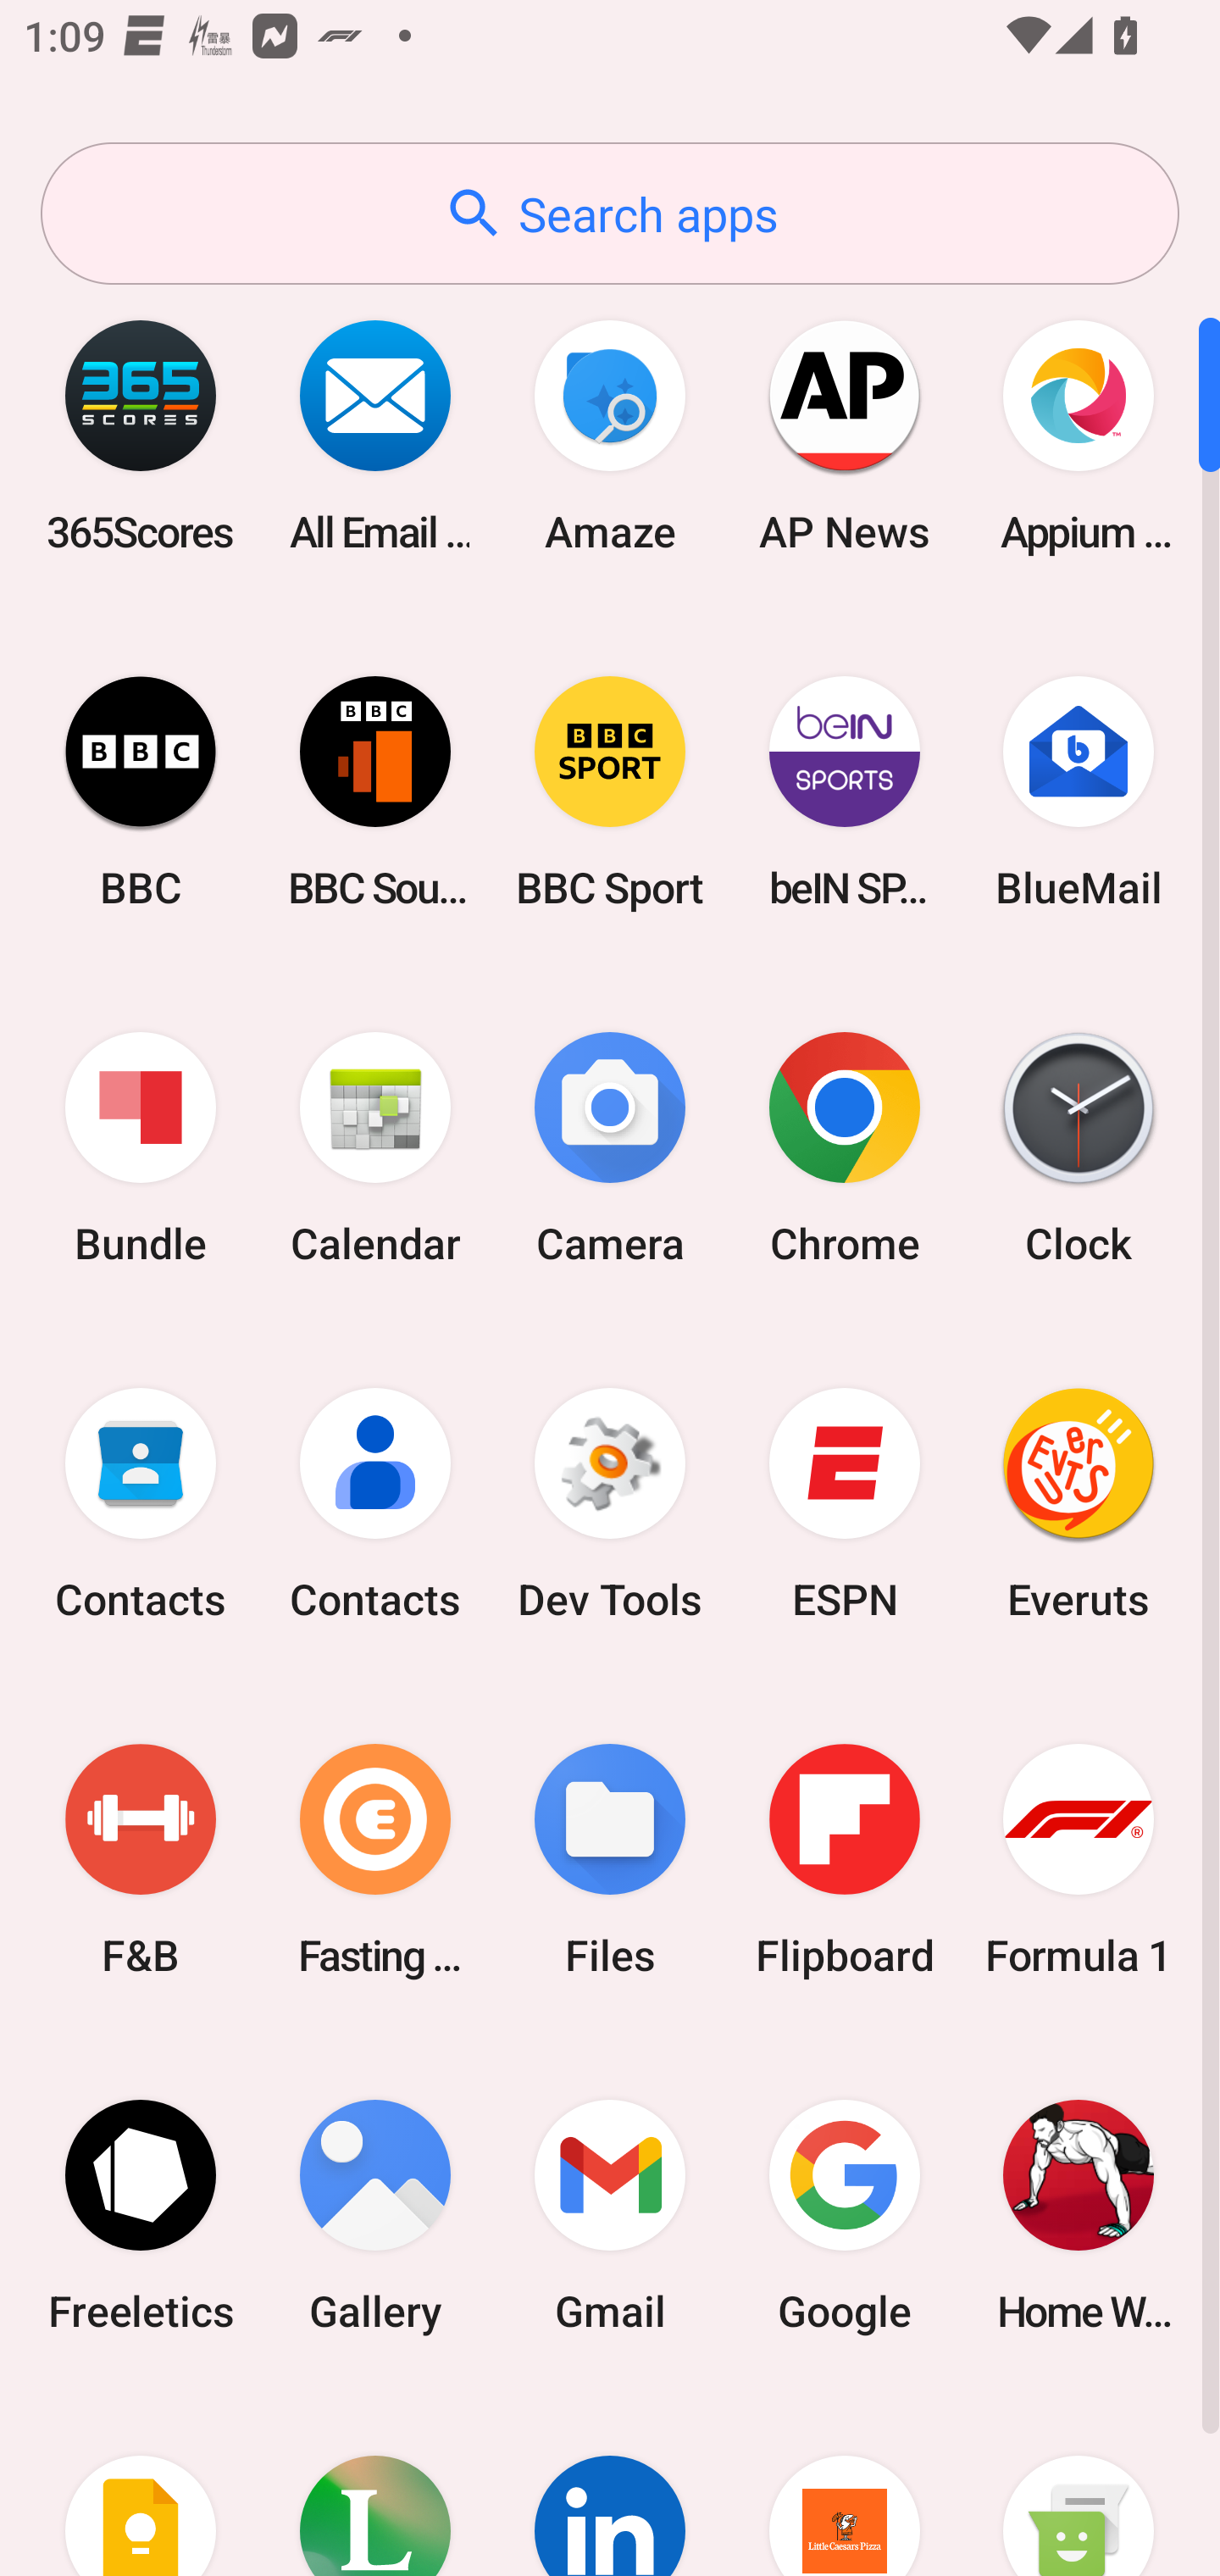  Describe the element at coordinates (375, 2215) in the screenshot. I see `Gallery` at that location.